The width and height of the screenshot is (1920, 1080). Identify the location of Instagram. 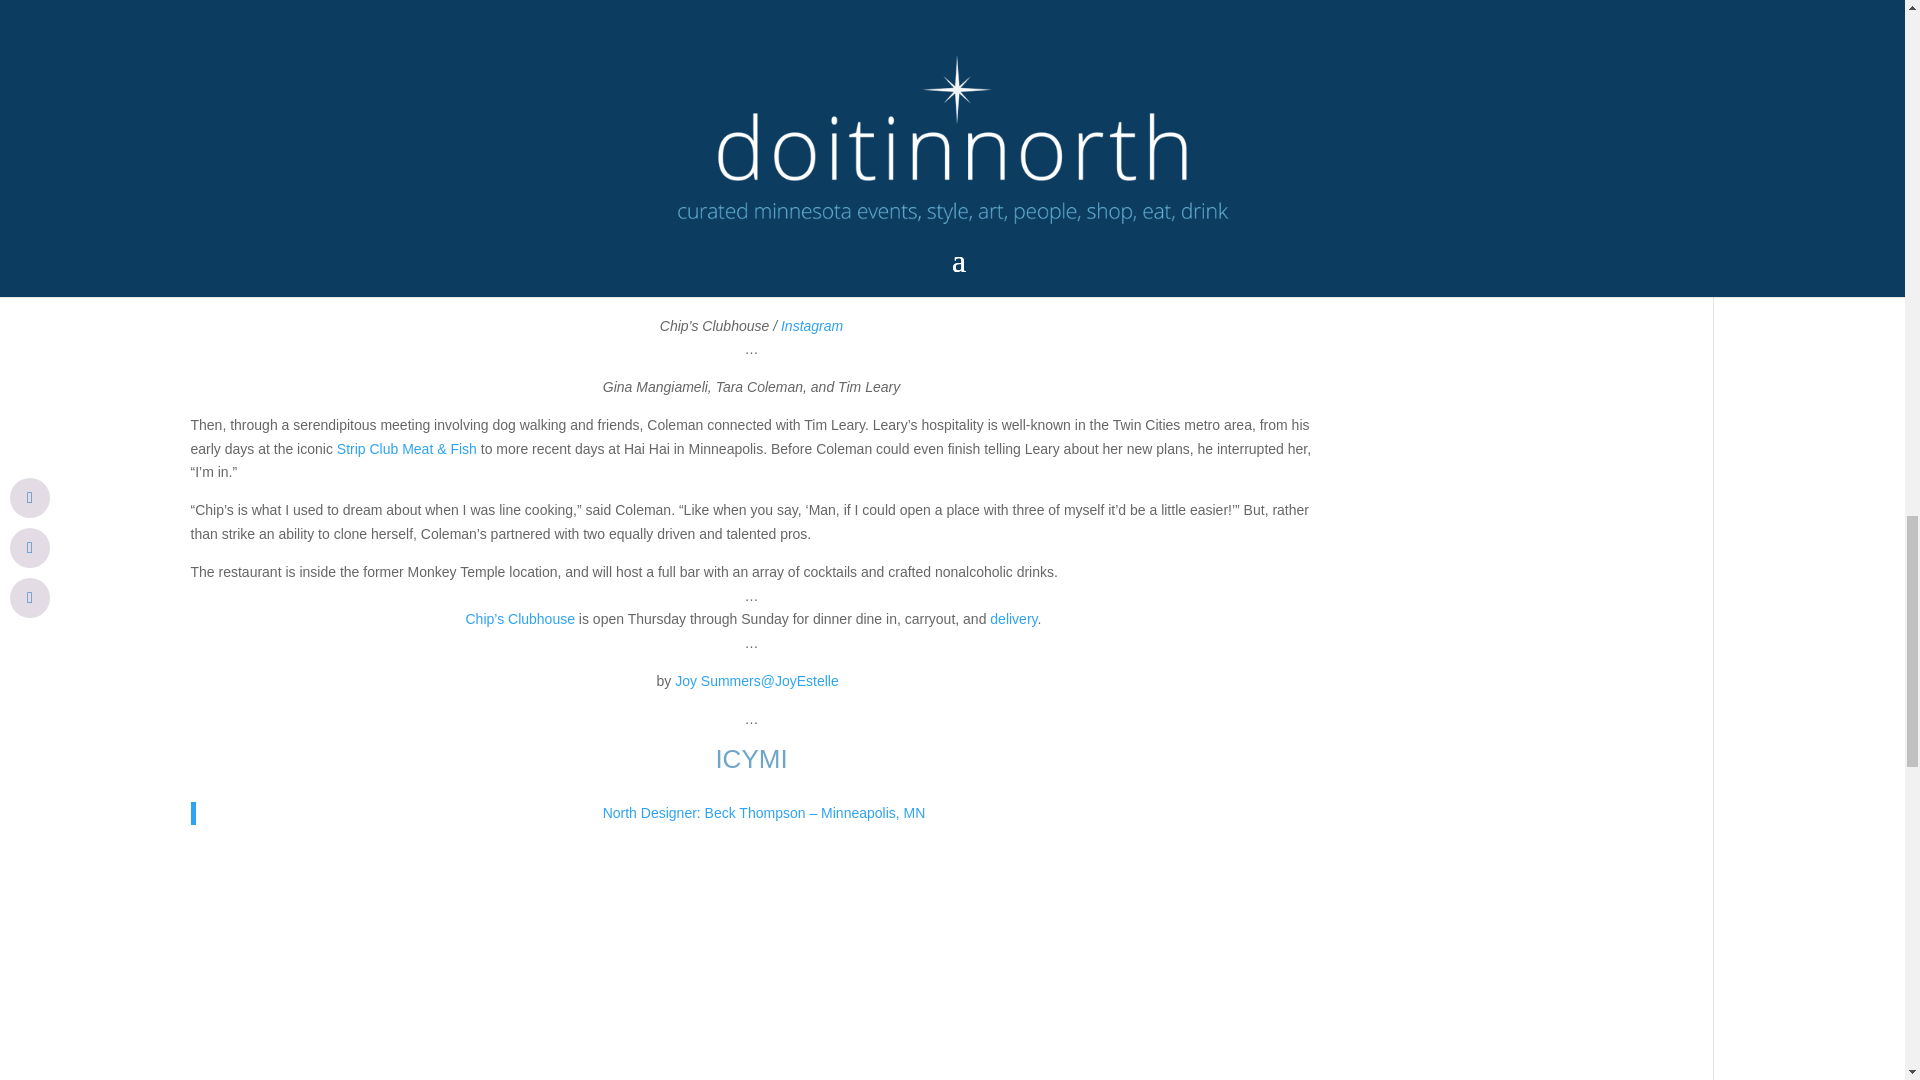
(812, 325).